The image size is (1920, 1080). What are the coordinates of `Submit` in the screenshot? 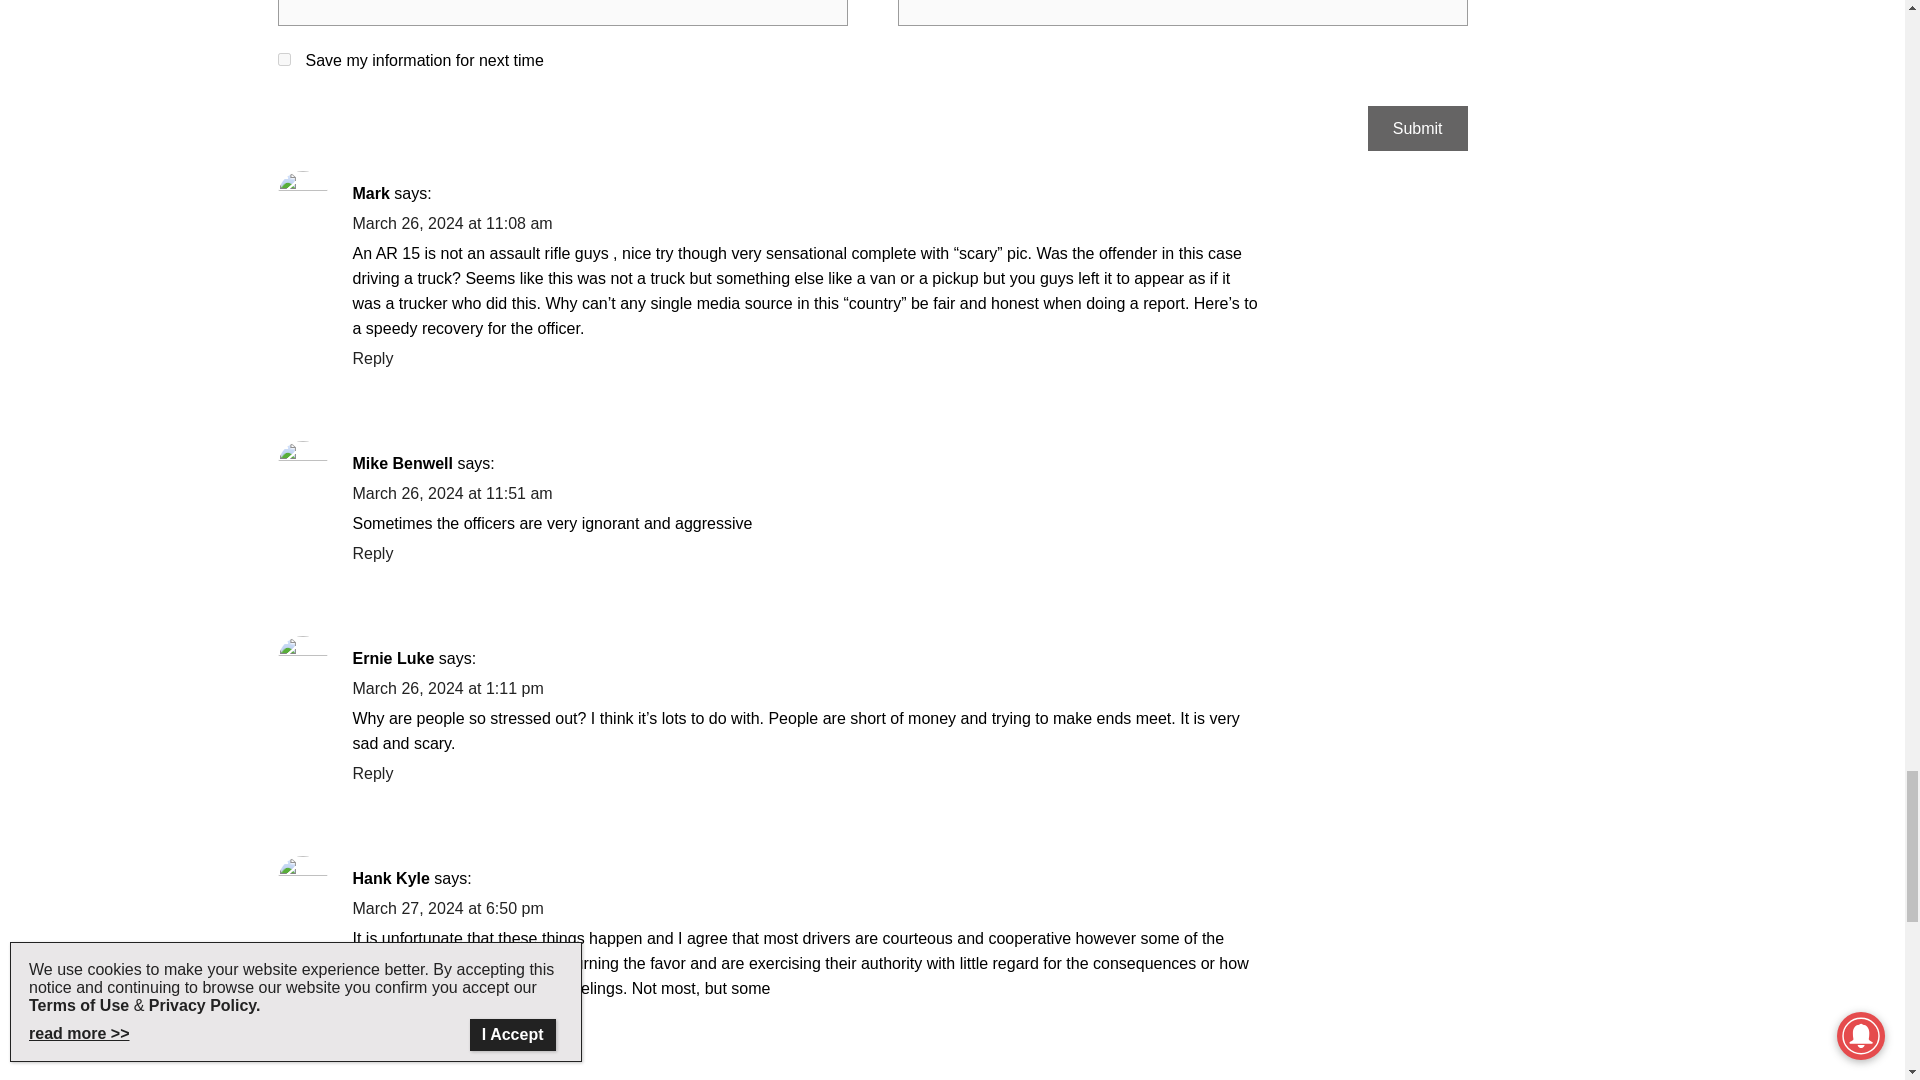 It's located at (1418, 128).